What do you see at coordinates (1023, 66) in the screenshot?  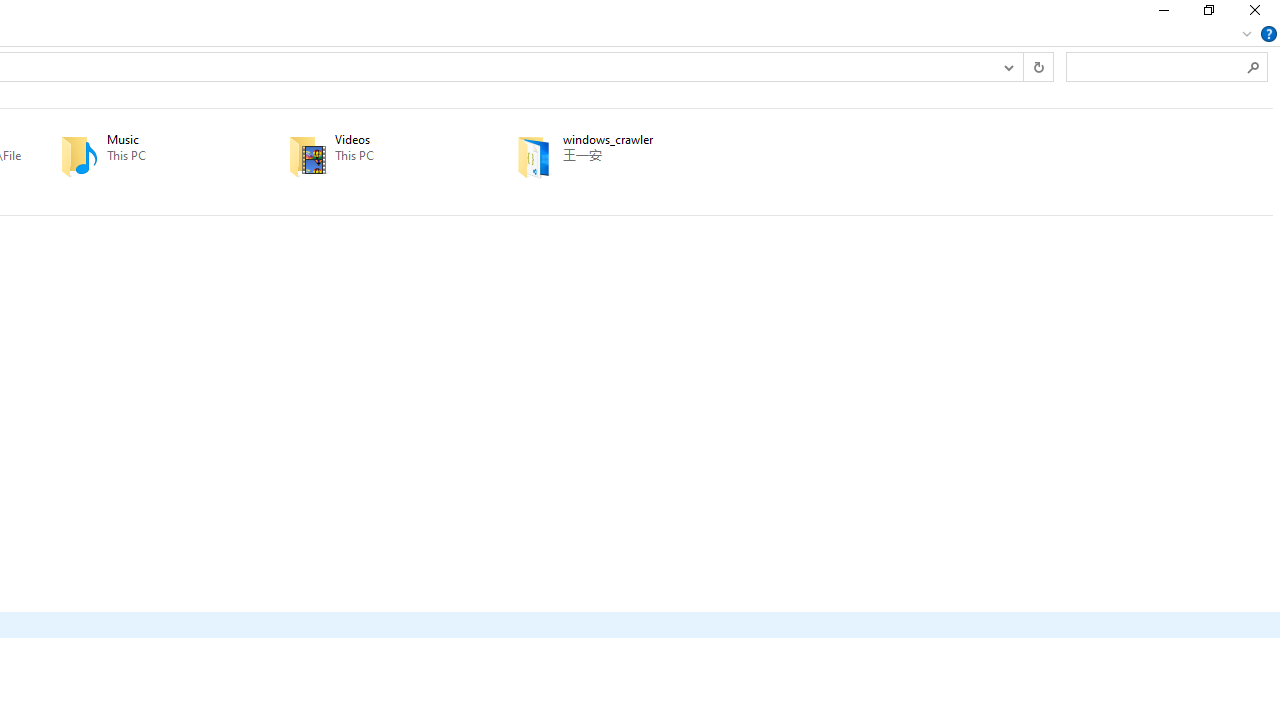 I see `Address band toolbar` at bounding box center [1023, 66].